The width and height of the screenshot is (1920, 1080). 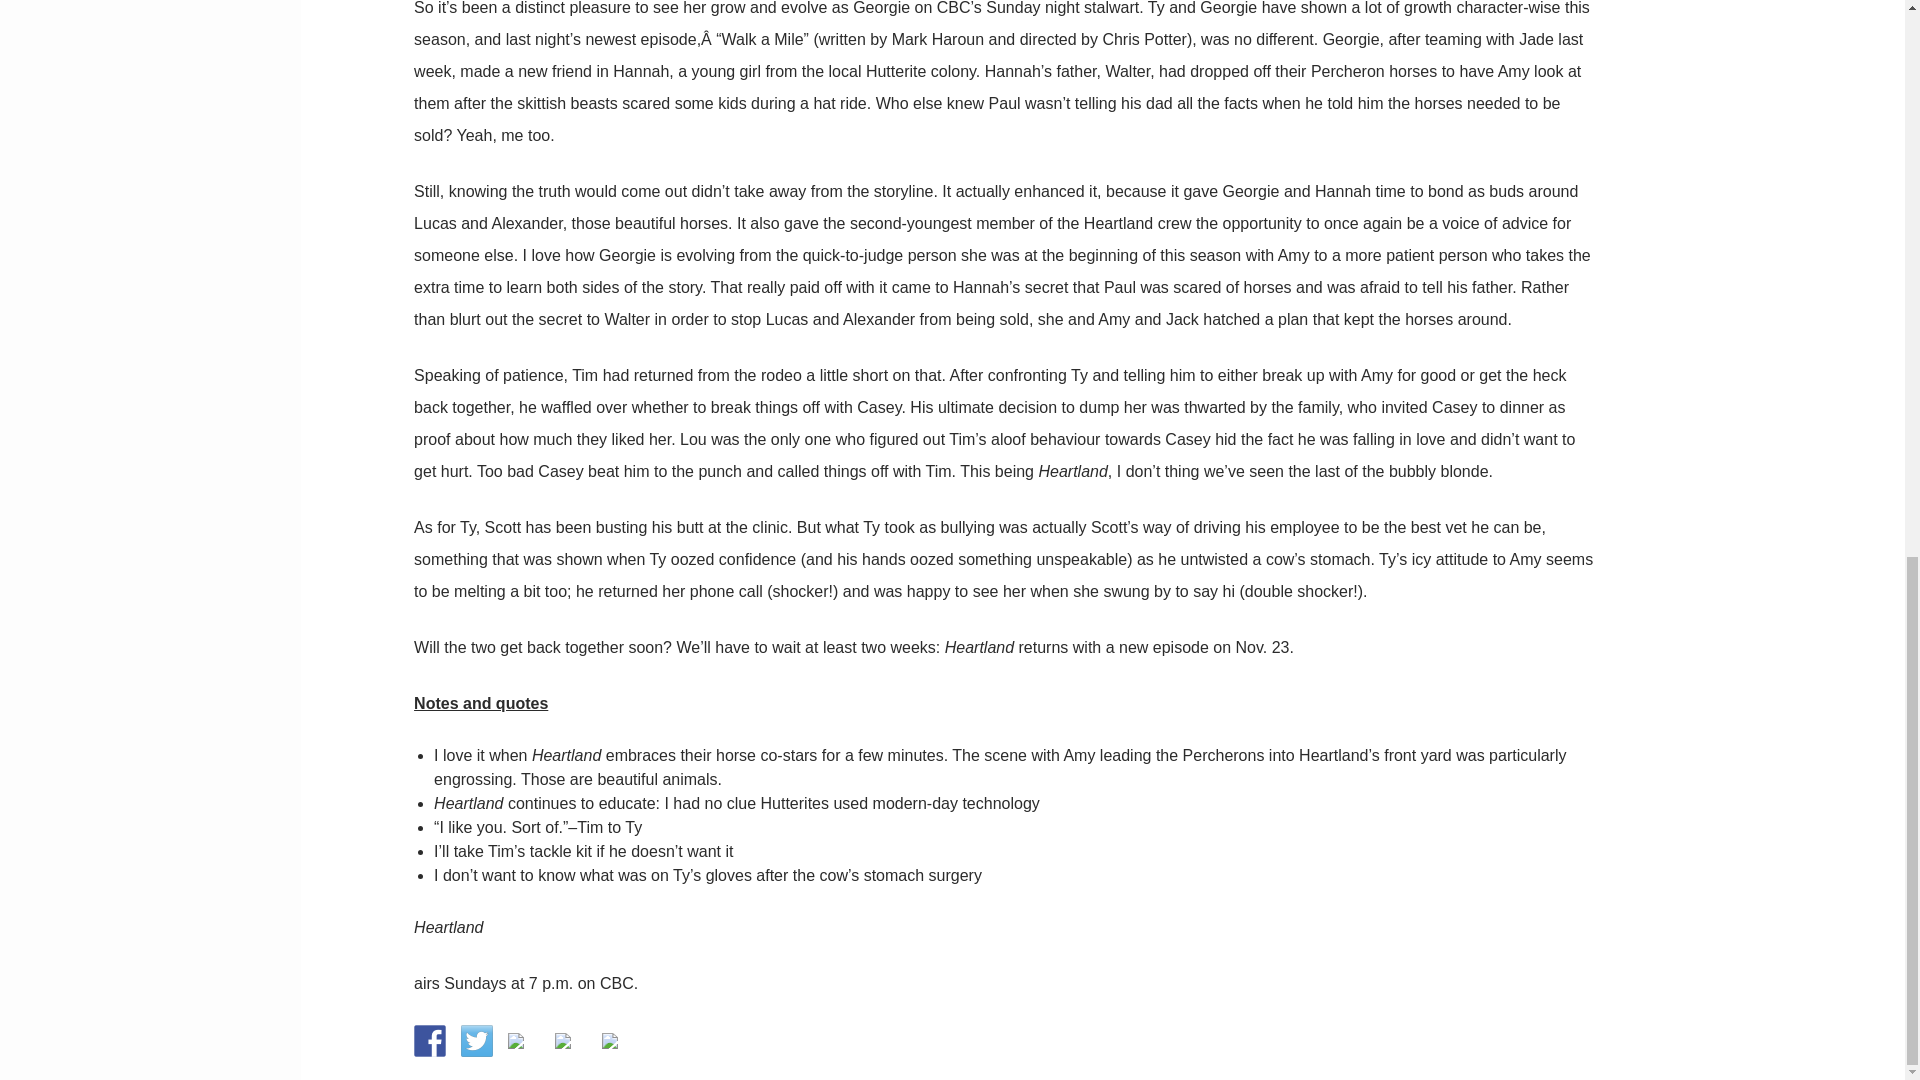 What do you see at coordinates (430, 1040) in the screenshot?
I see `Share on Facebook` at bounding box center [430, 1040].